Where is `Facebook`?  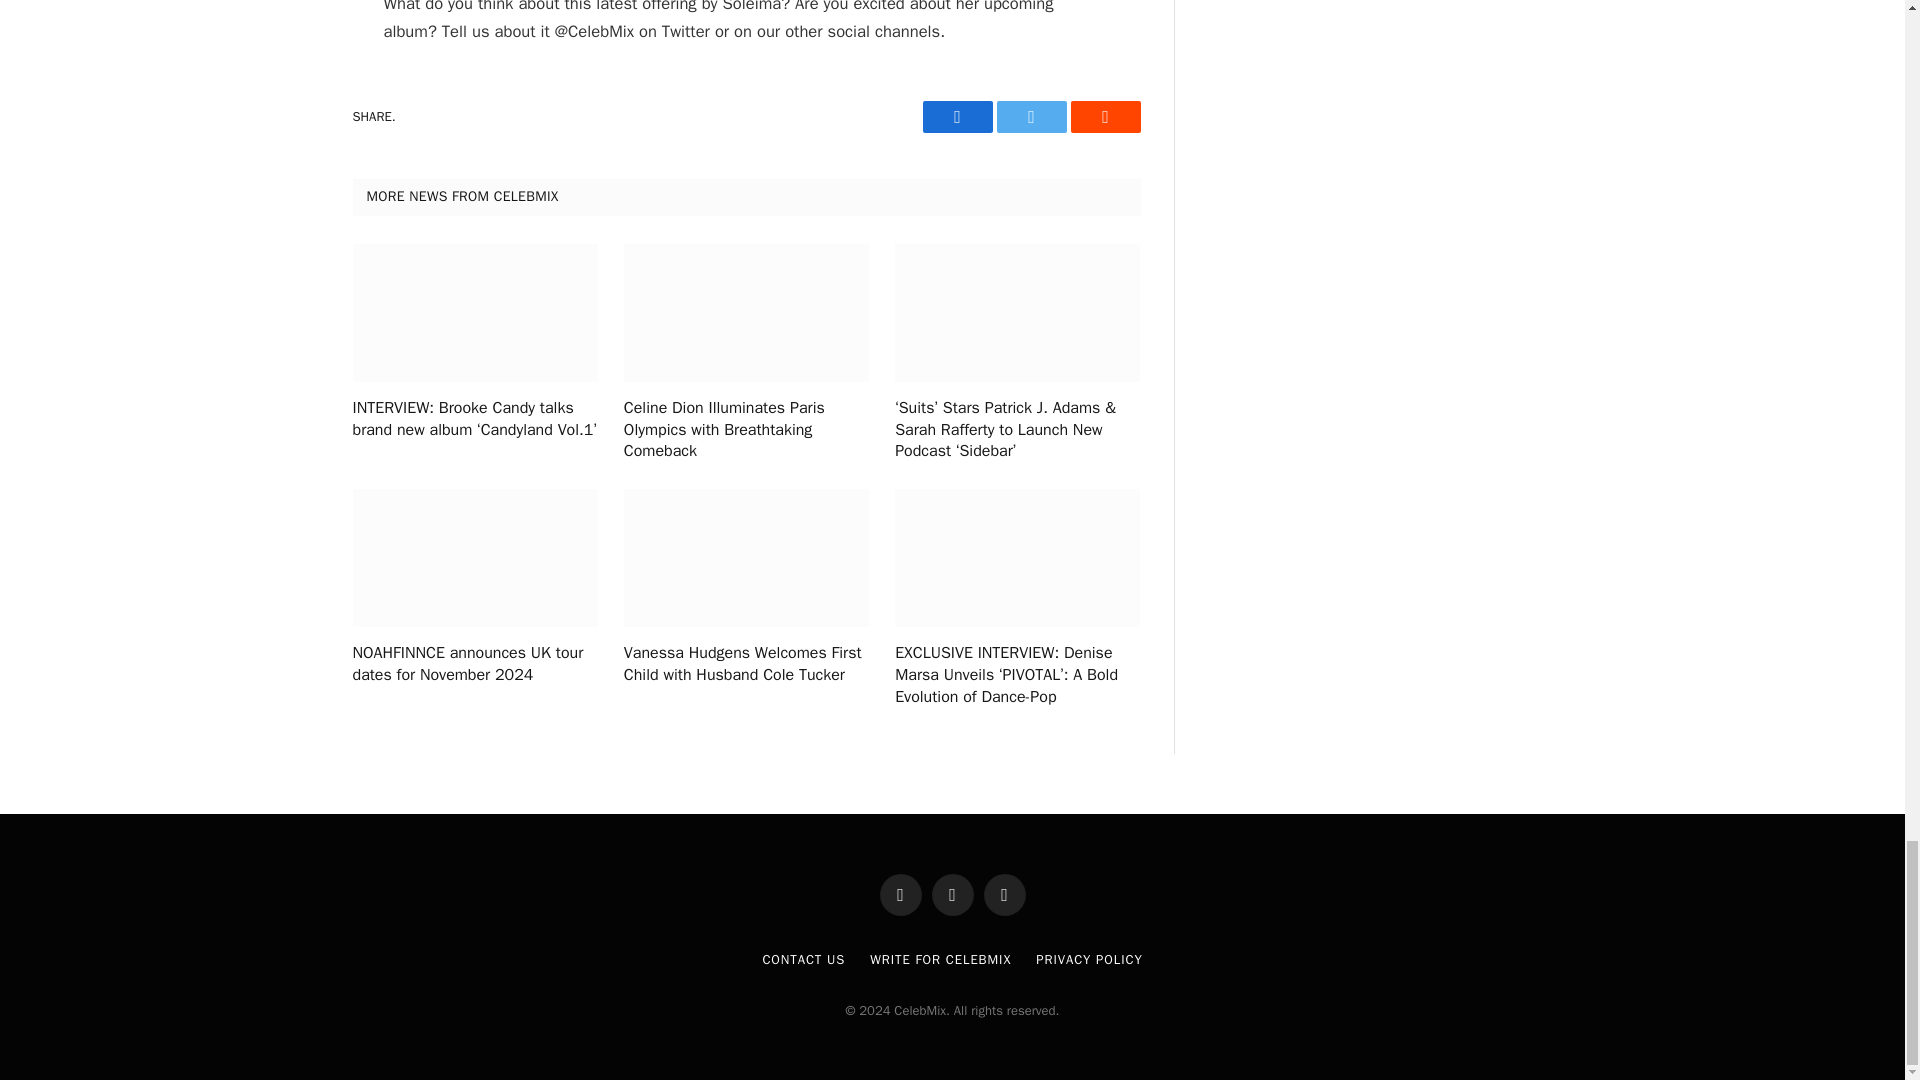
Facebook is located at coordinates (956, 116).